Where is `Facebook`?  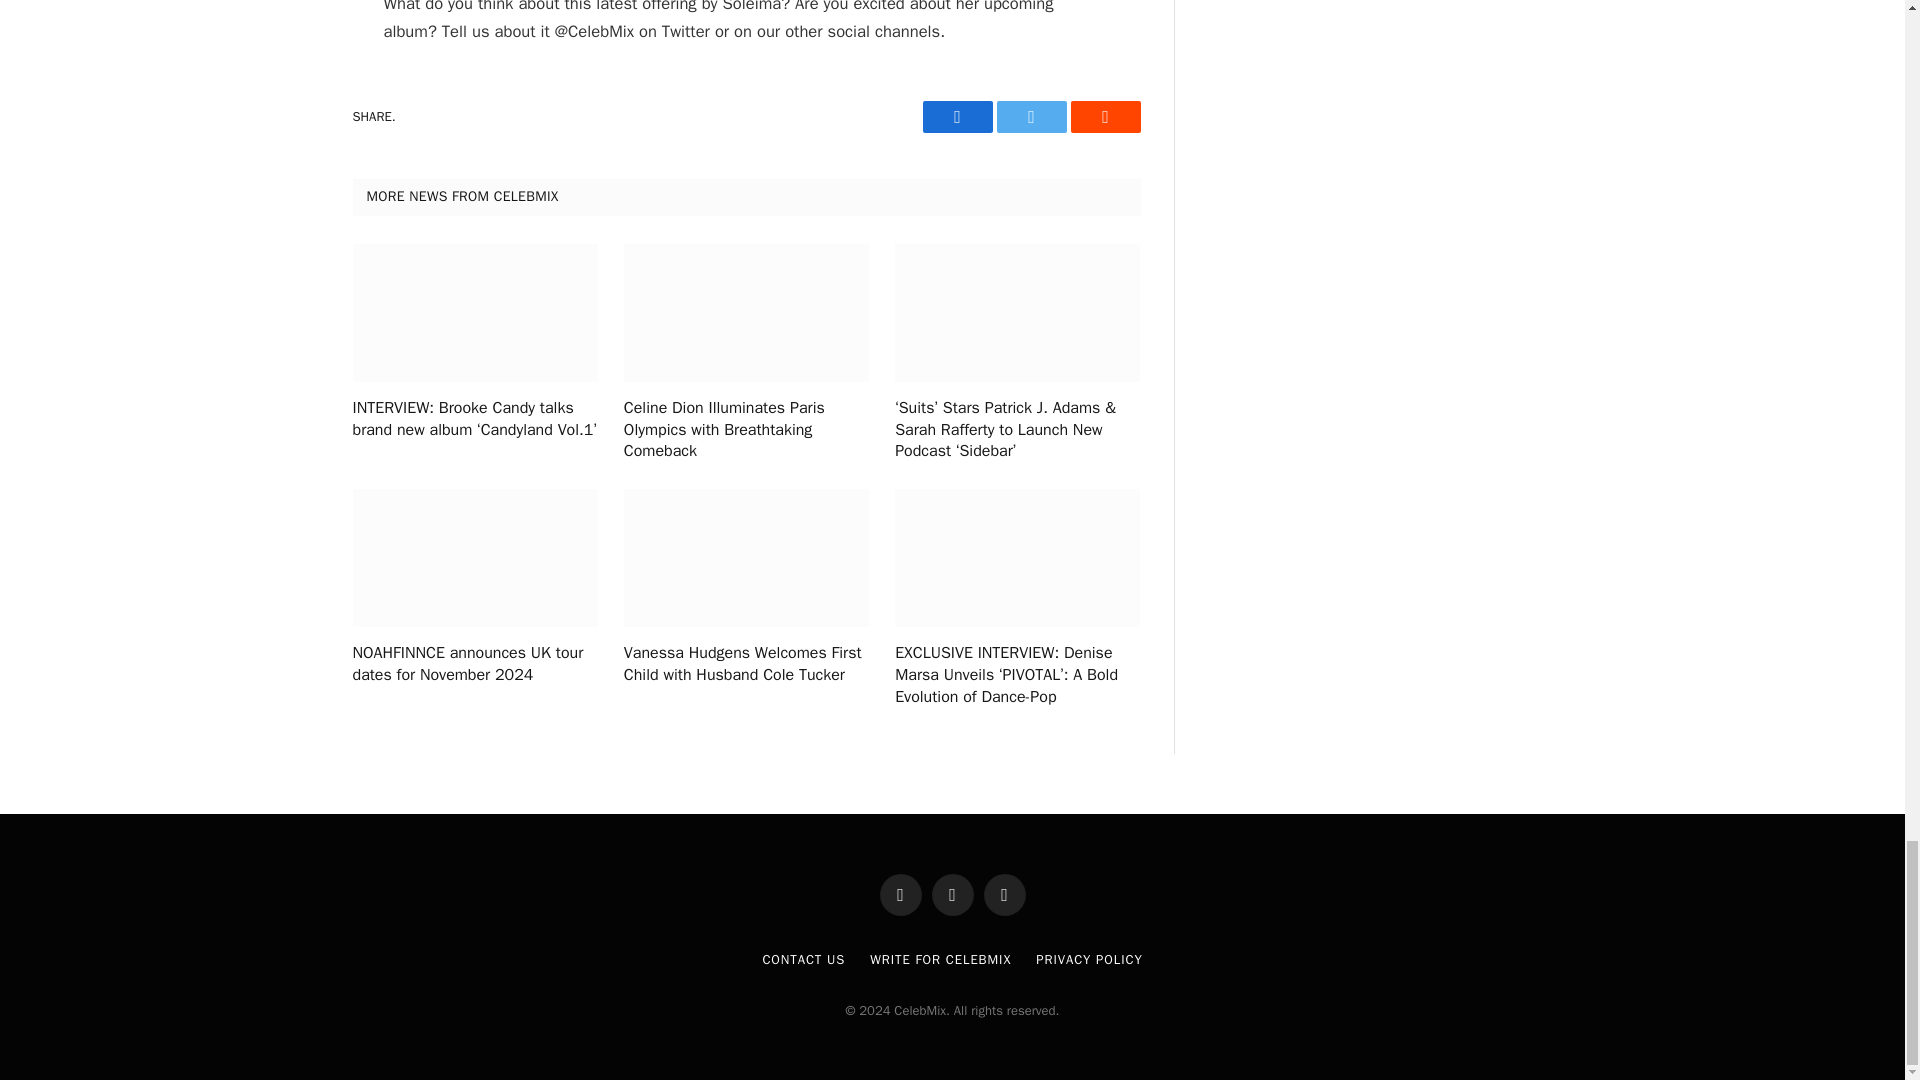
Facebook is located at coordinates (956, 116).